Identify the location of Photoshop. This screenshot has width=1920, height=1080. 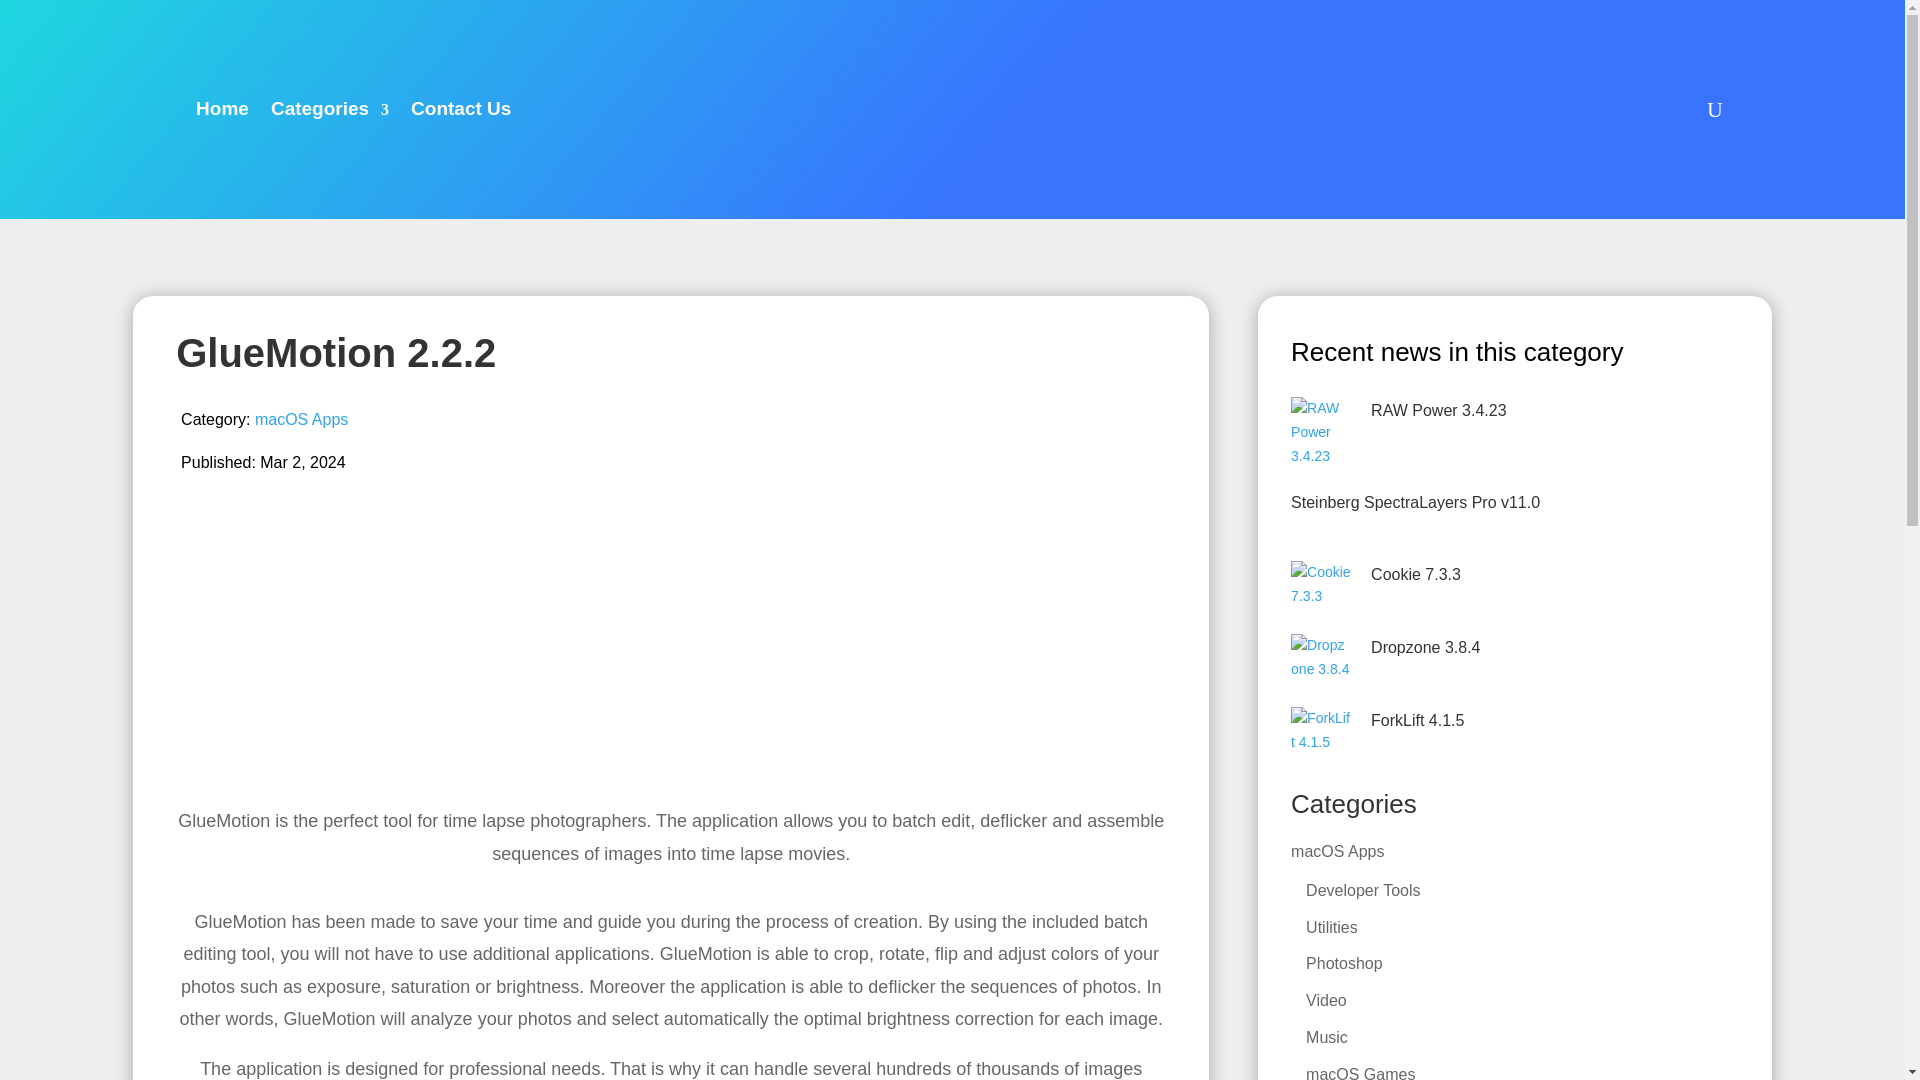
(1344, 963).